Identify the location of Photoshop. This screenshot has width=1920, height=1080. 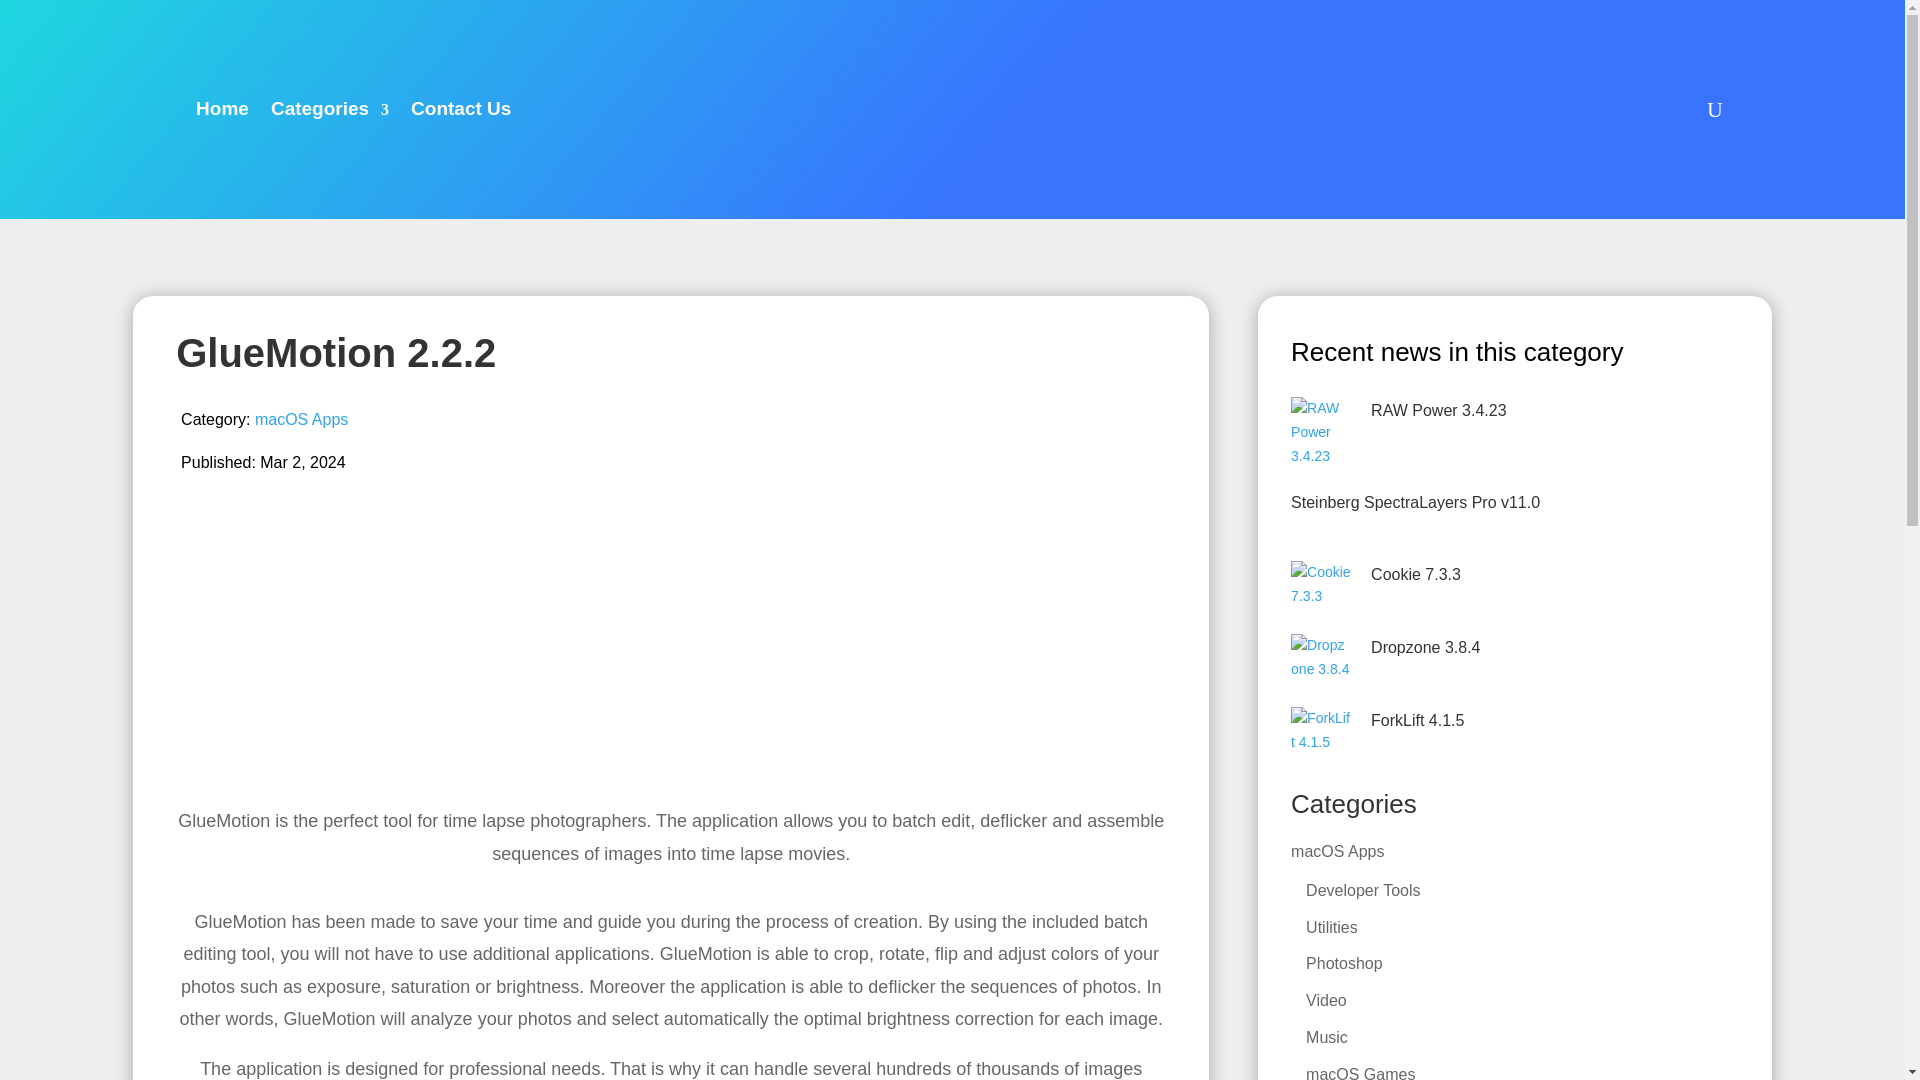
(1344, 963).